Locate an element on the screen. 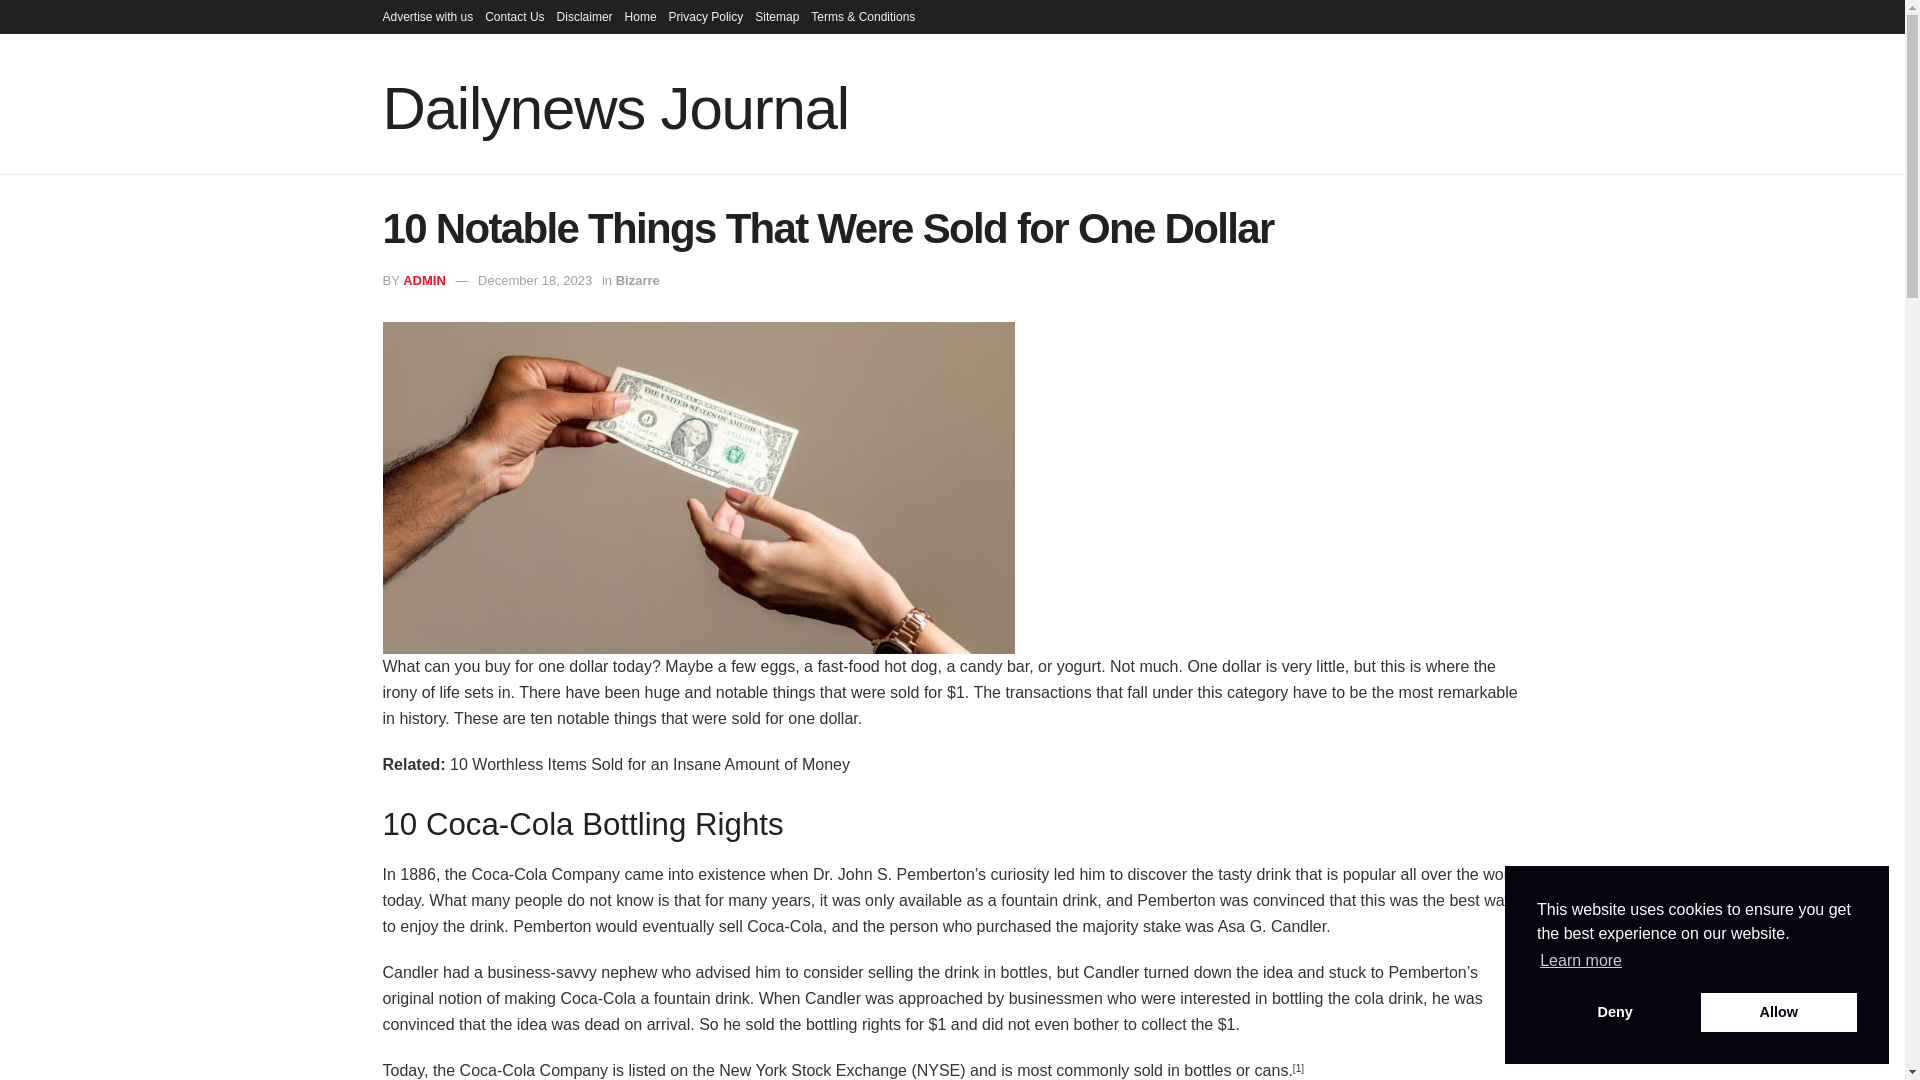 The image size is (1920, 1080). Dailynews Journal is located at coordinates (615, 108).